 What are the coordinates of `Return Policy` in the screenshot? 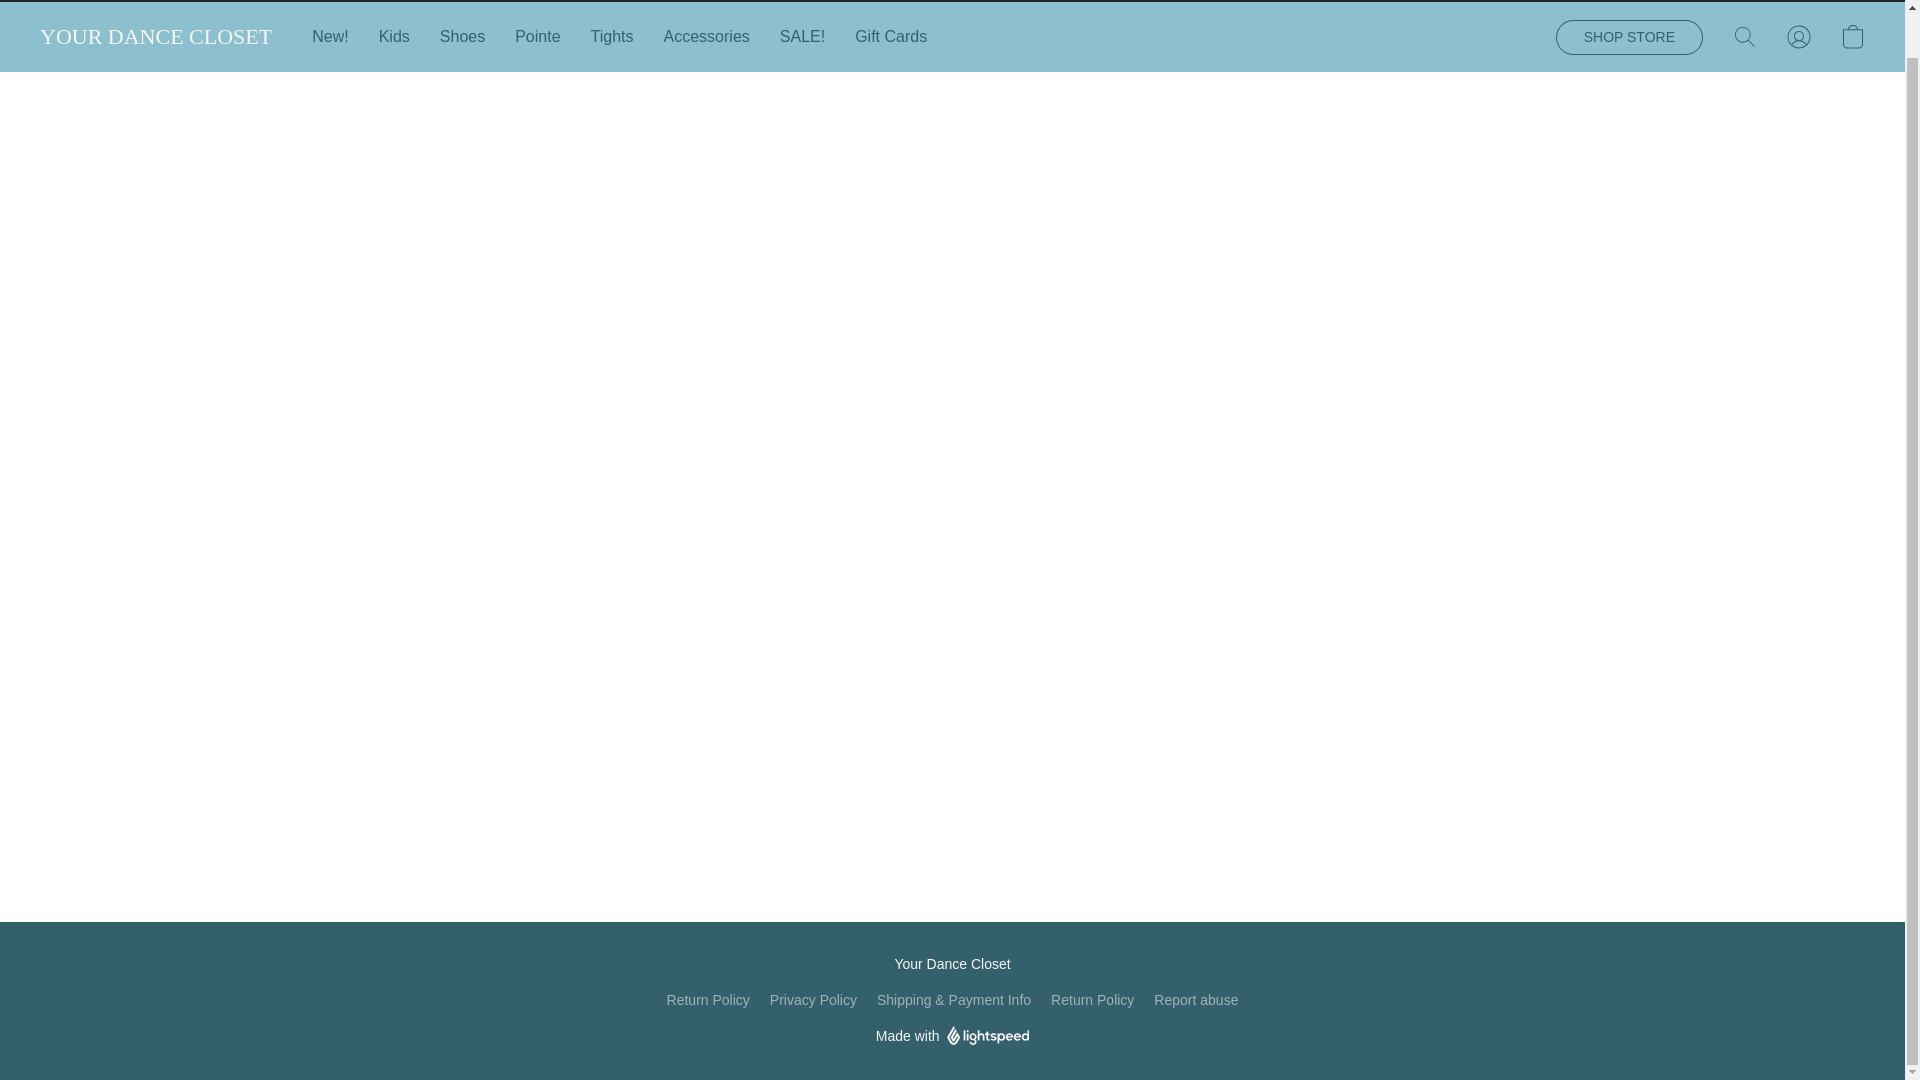 It's located at (708, 1000).